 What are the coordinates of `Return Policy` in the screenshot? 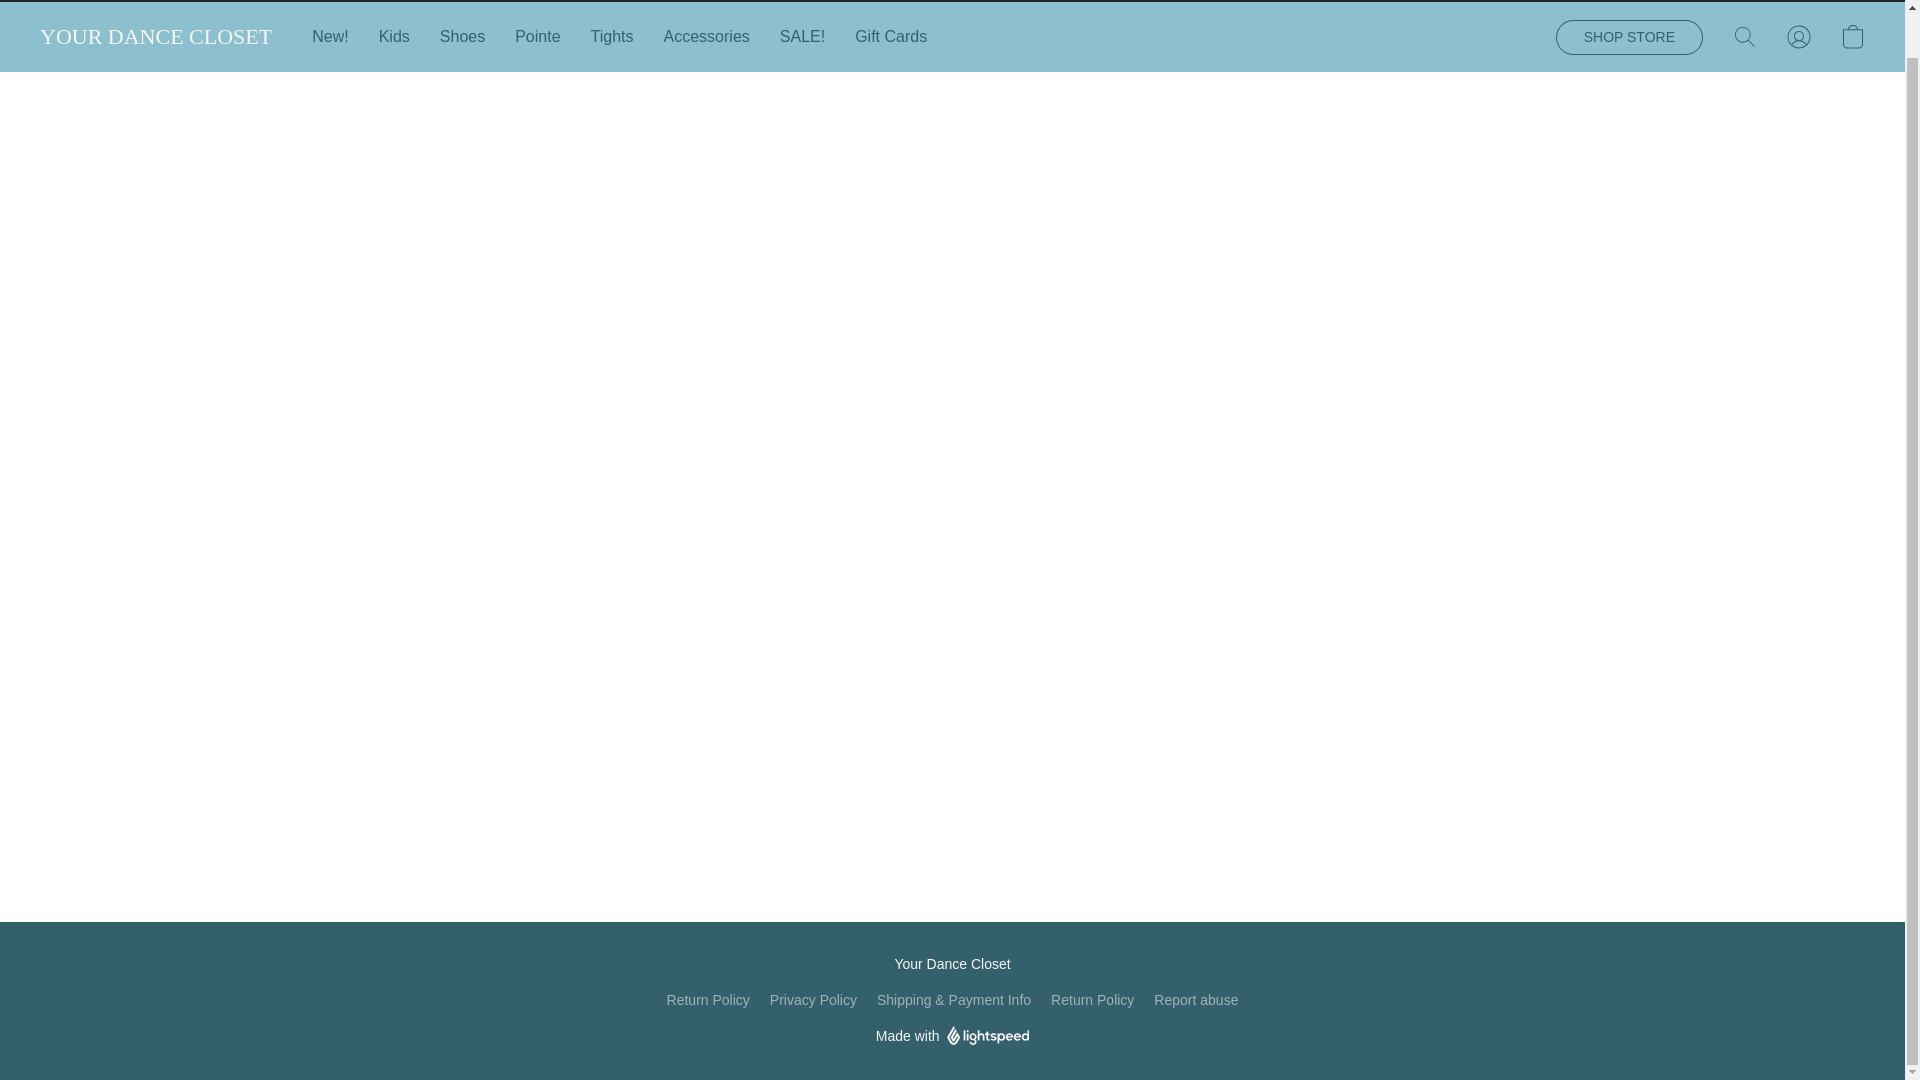 It's located at (708, 1000).